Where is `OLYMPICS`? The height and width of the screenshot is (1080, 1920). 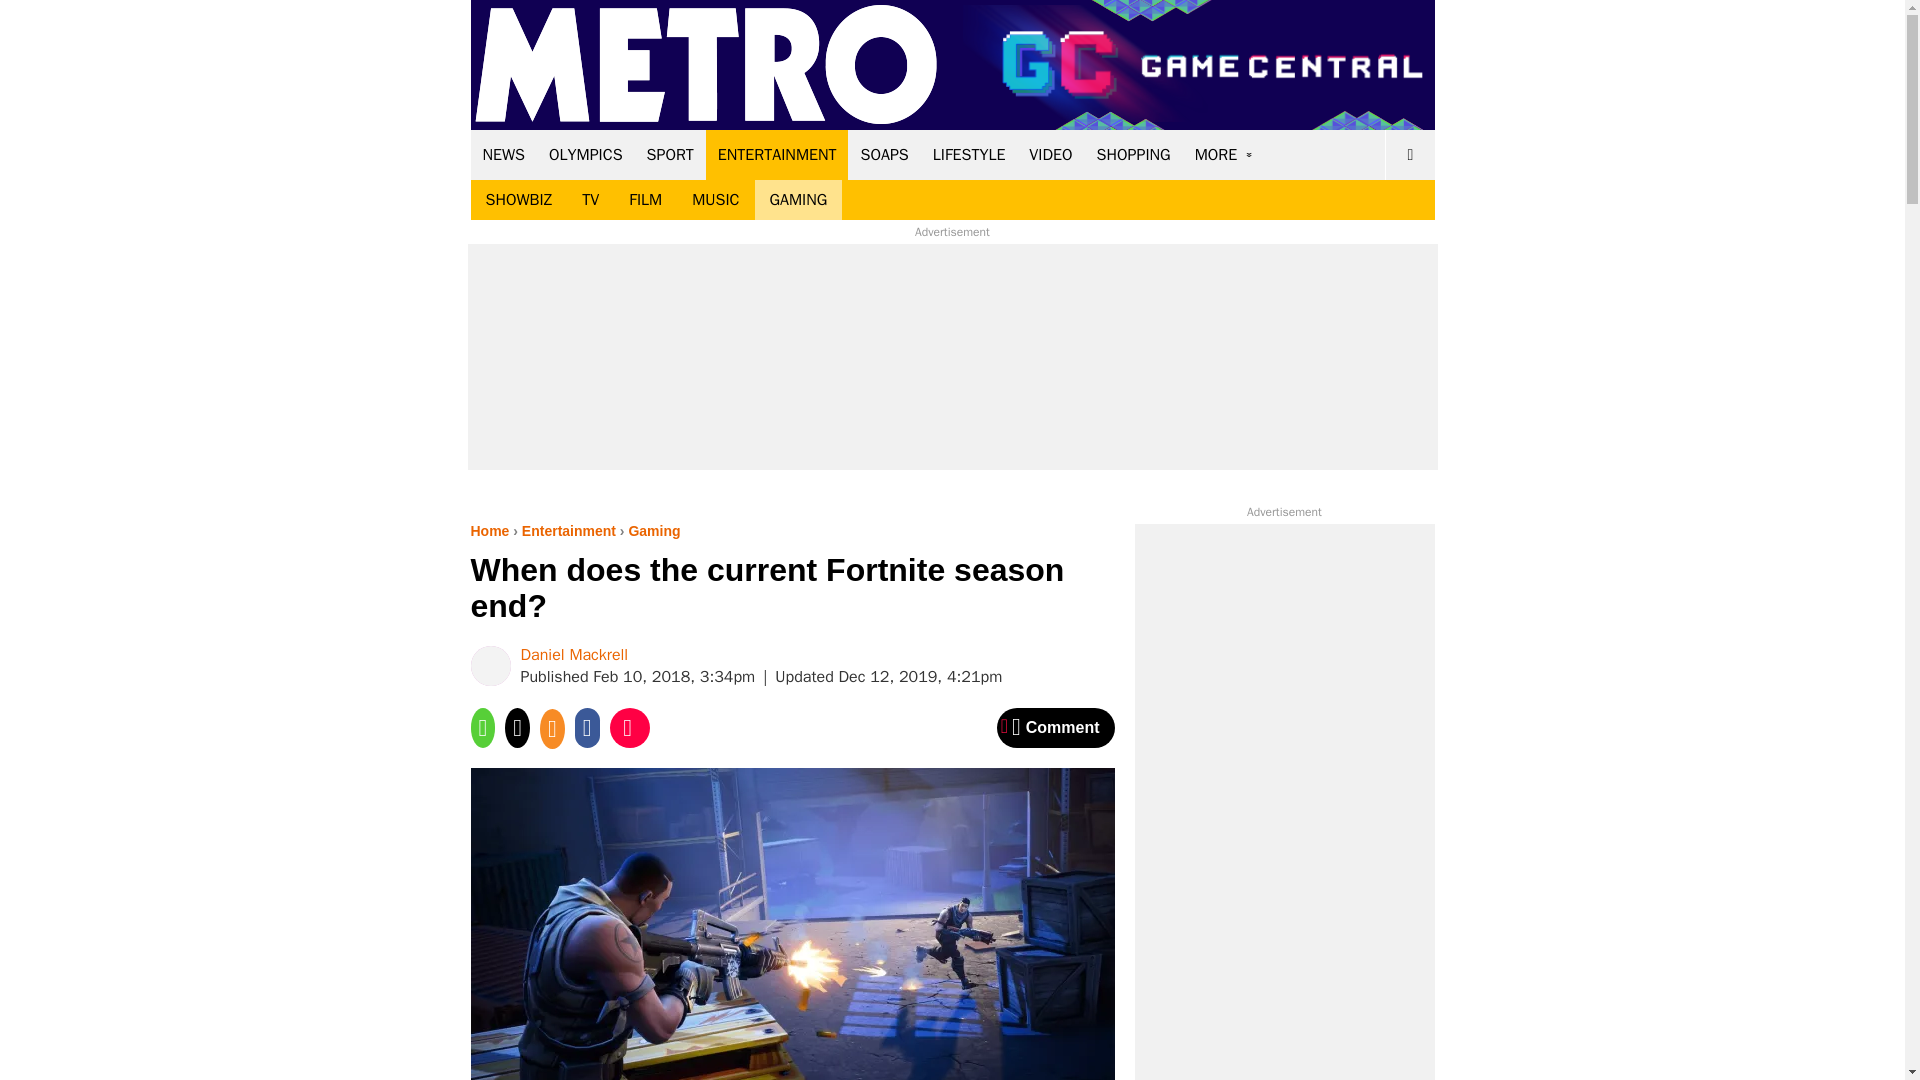 OLYMPICS is located at coordinates (586, 154).